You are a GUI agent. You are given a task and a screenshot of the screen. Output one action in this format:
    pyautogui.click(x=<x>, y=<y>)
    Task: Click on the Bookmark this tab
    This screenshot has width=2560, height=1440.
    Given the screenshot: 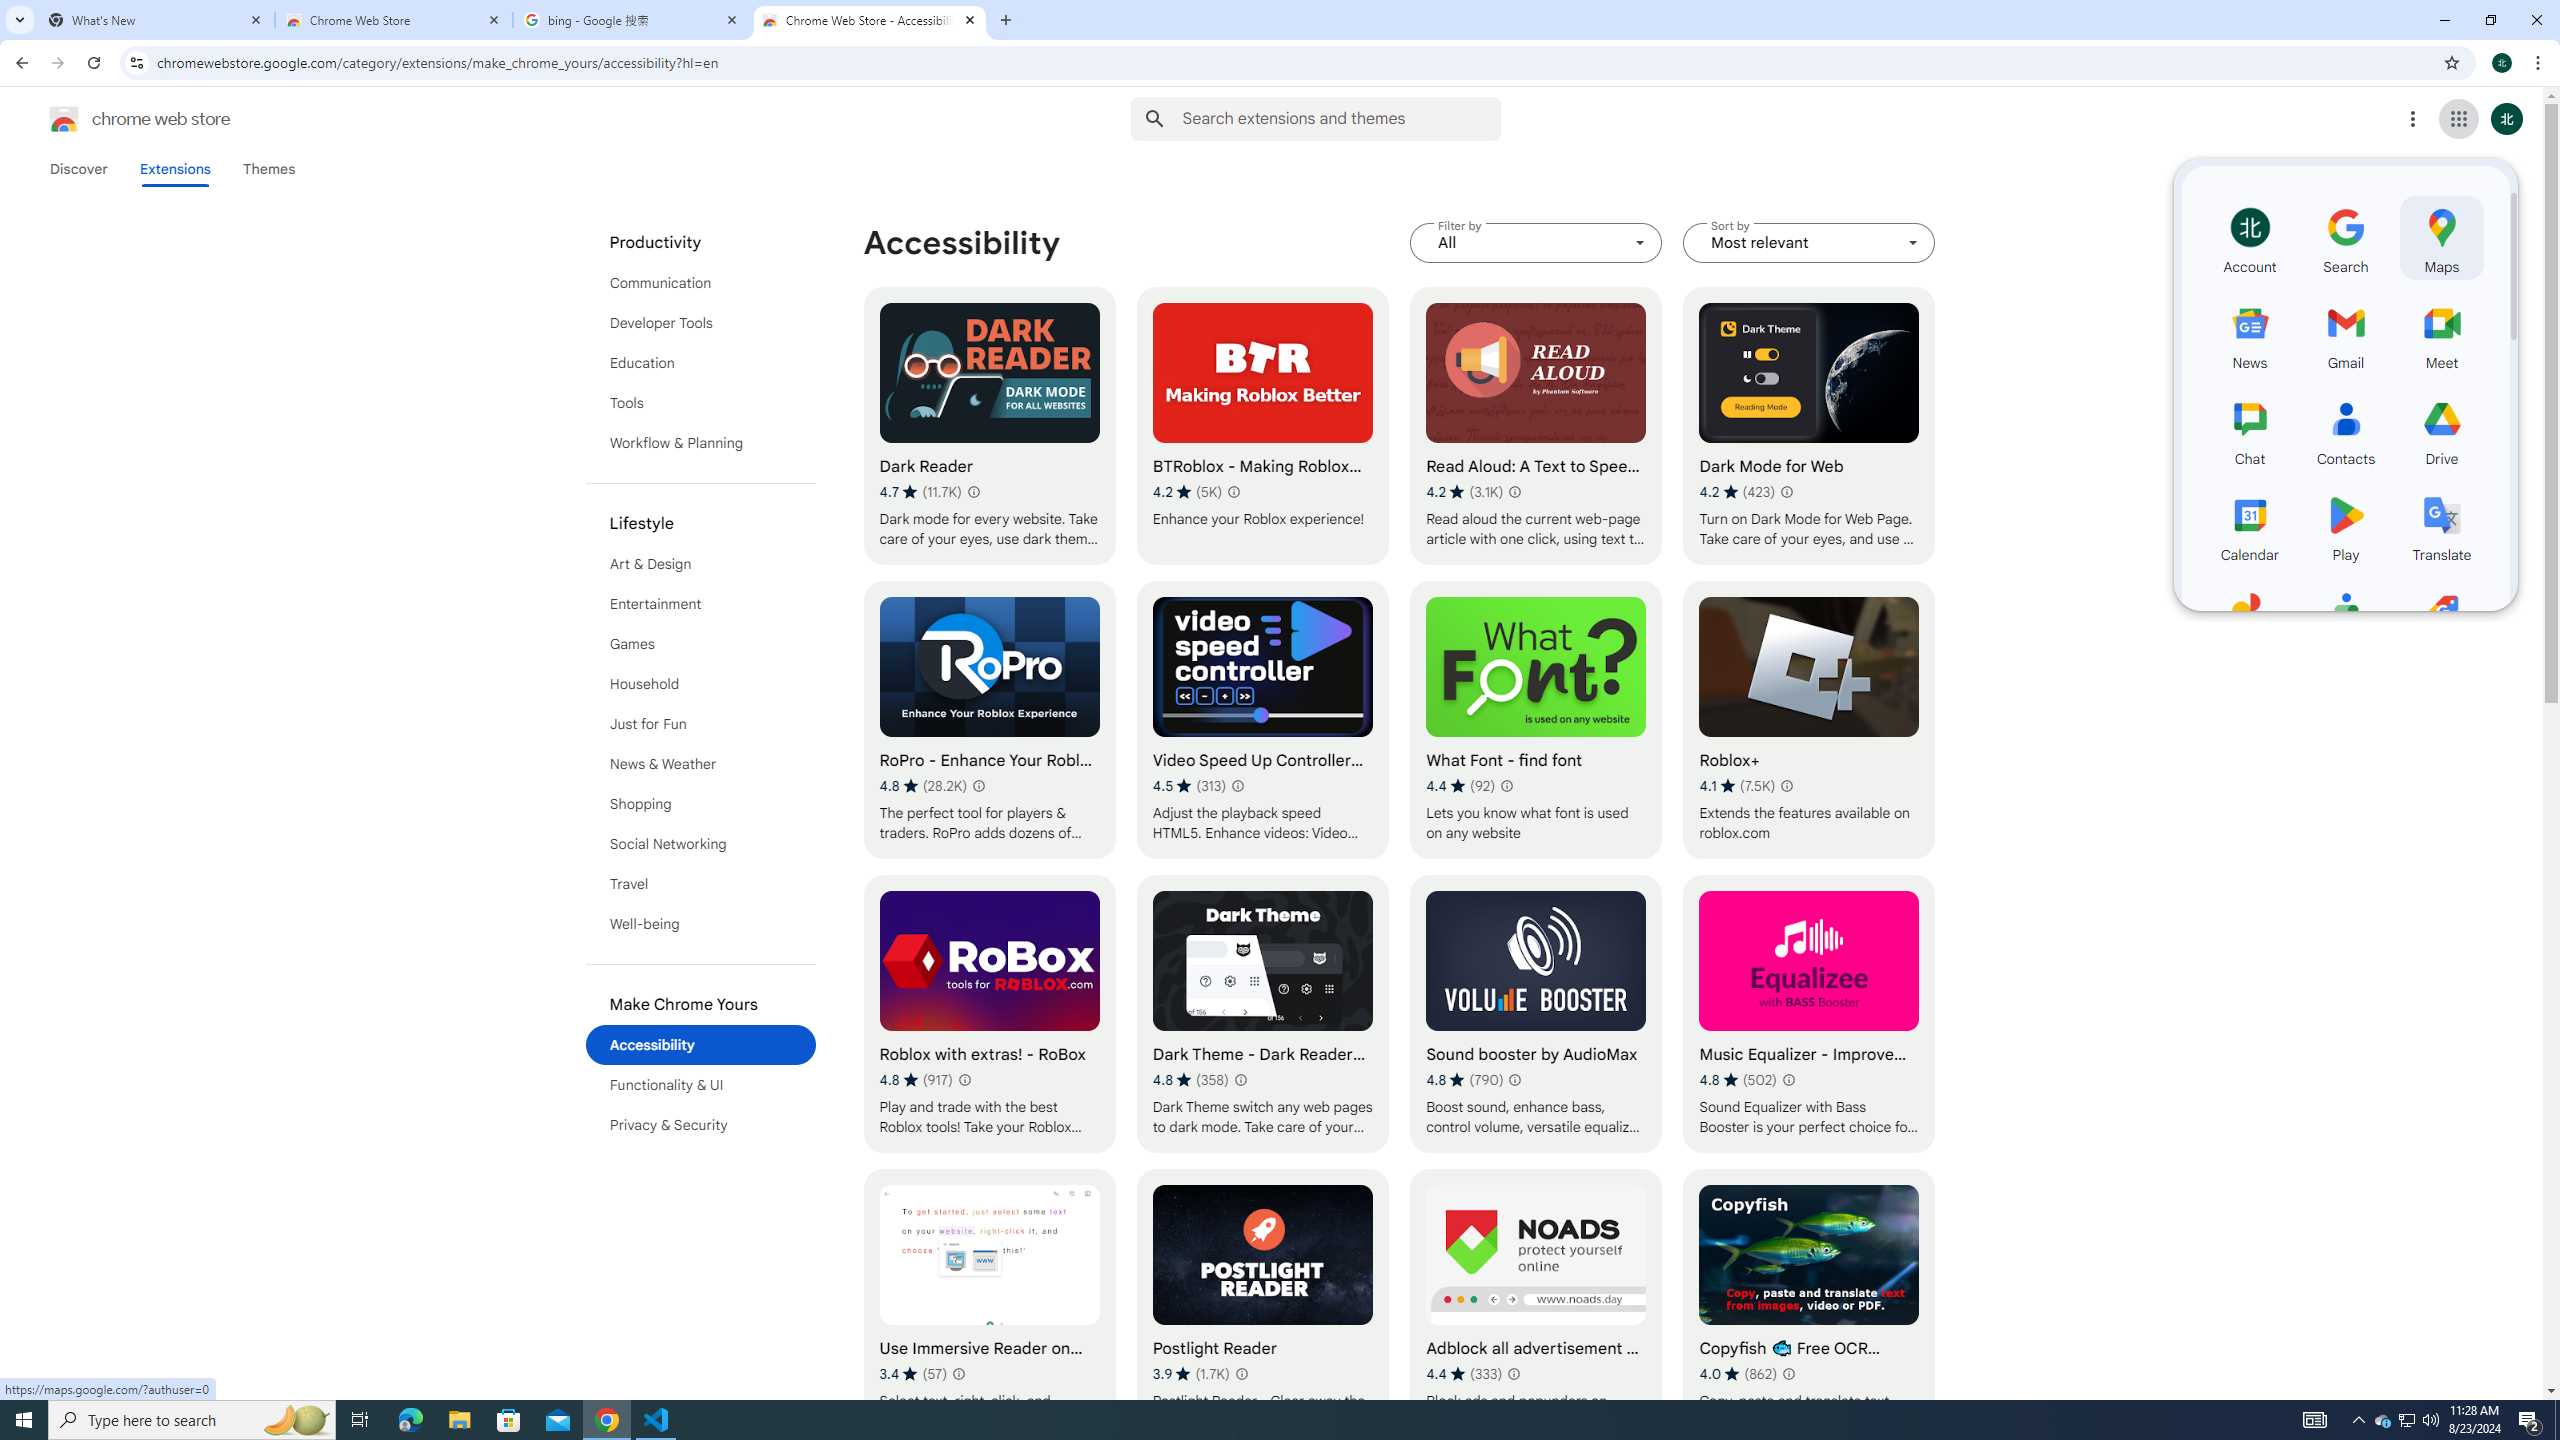 What is the action you would take?
    pyautogui.click(x=2450, y=62)
    